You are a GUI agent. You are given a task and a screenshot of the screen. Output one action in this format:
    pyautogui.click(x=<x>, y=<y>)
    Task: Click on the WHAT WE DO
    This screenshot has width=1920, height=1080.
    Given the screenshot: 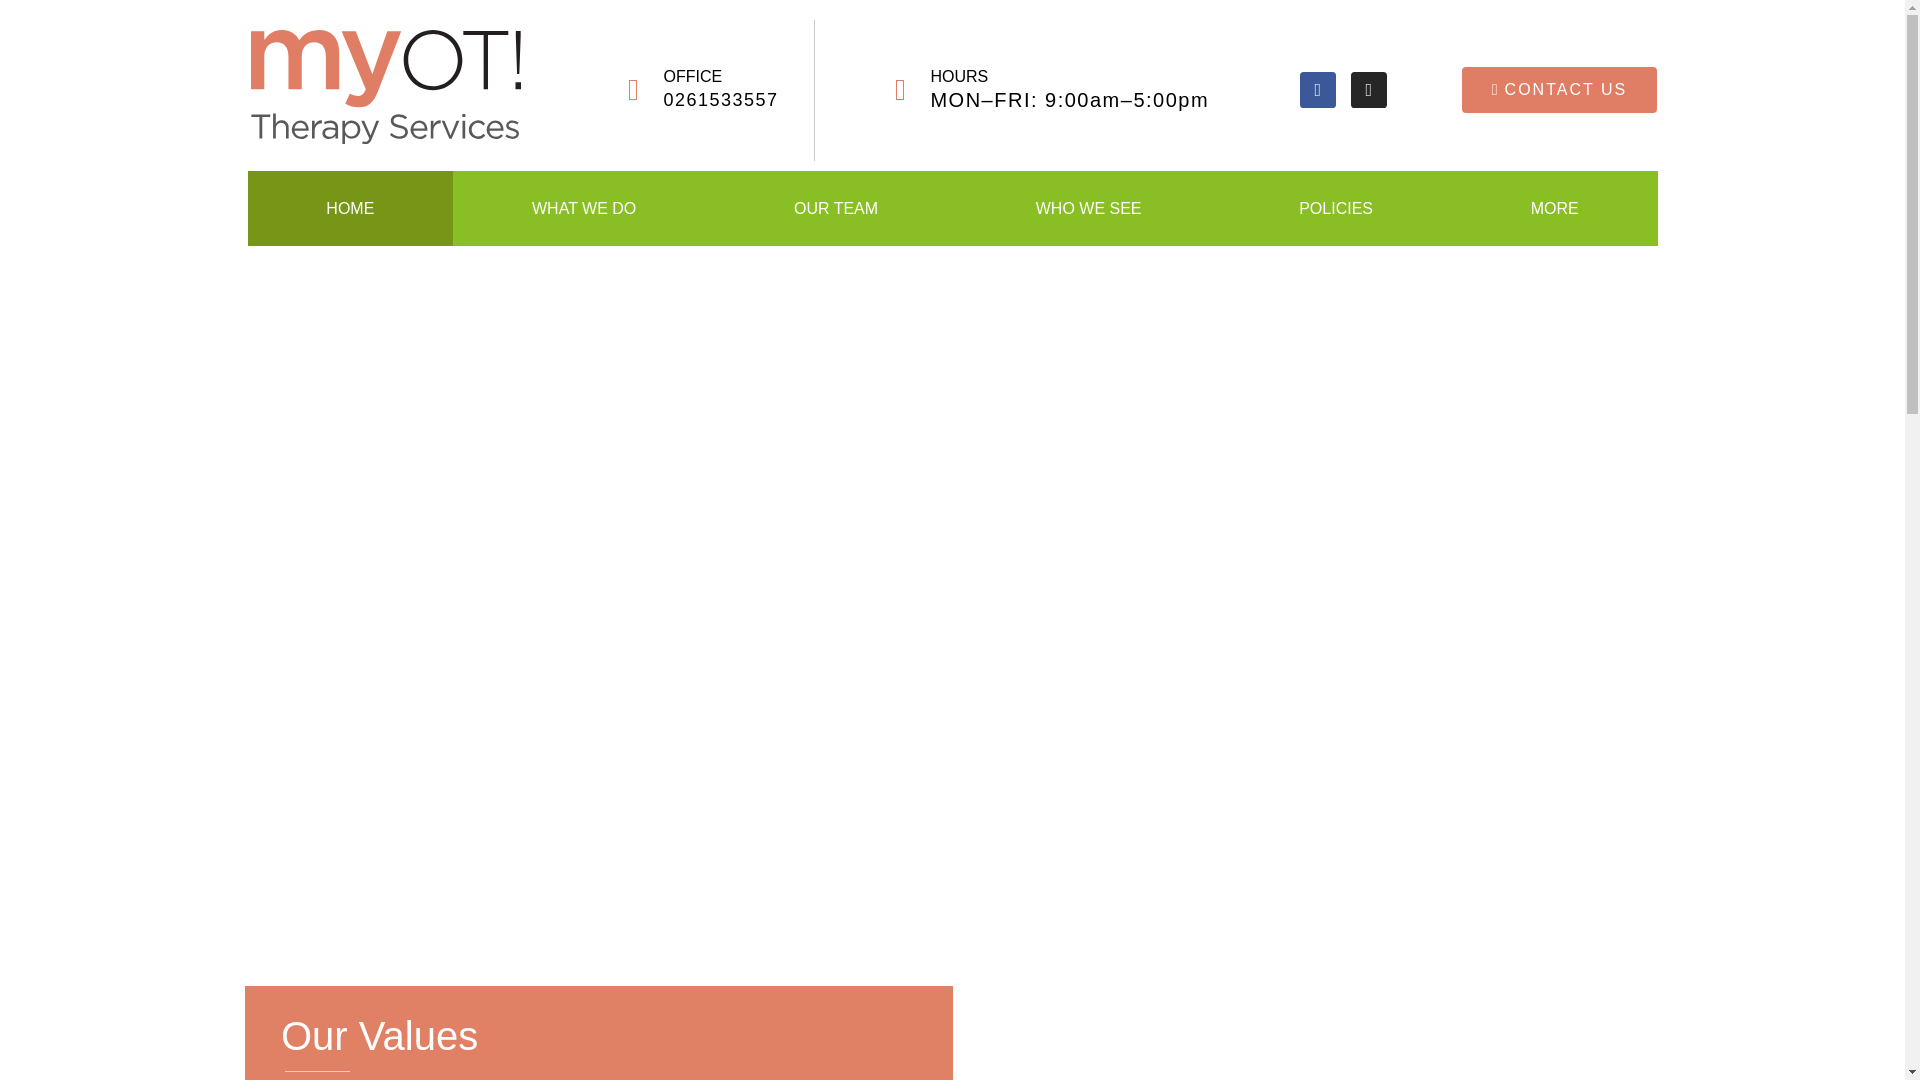 What is the action you would take?
    pyautogui.click(x=584, y=209)
    